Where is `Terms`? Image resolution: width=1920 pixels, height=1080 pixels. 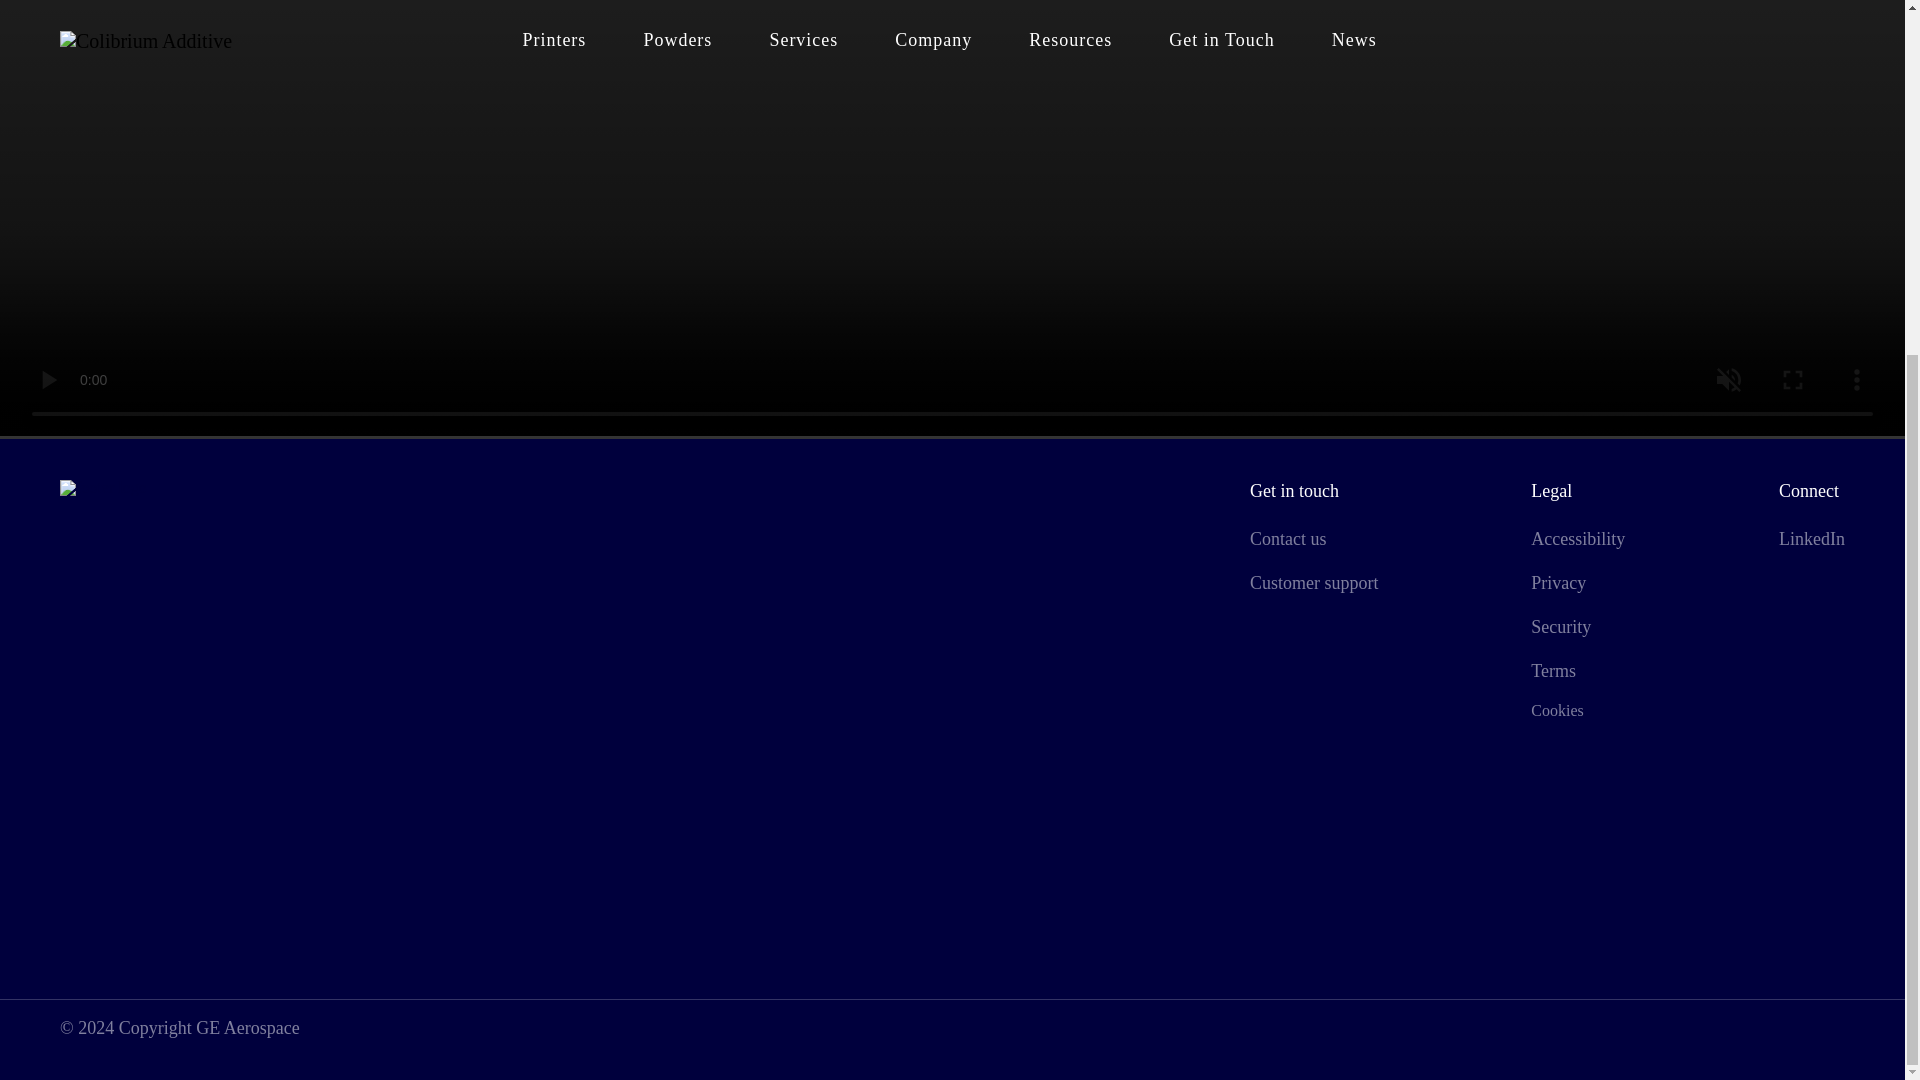 Terms is located at coordinates (1553, 670).